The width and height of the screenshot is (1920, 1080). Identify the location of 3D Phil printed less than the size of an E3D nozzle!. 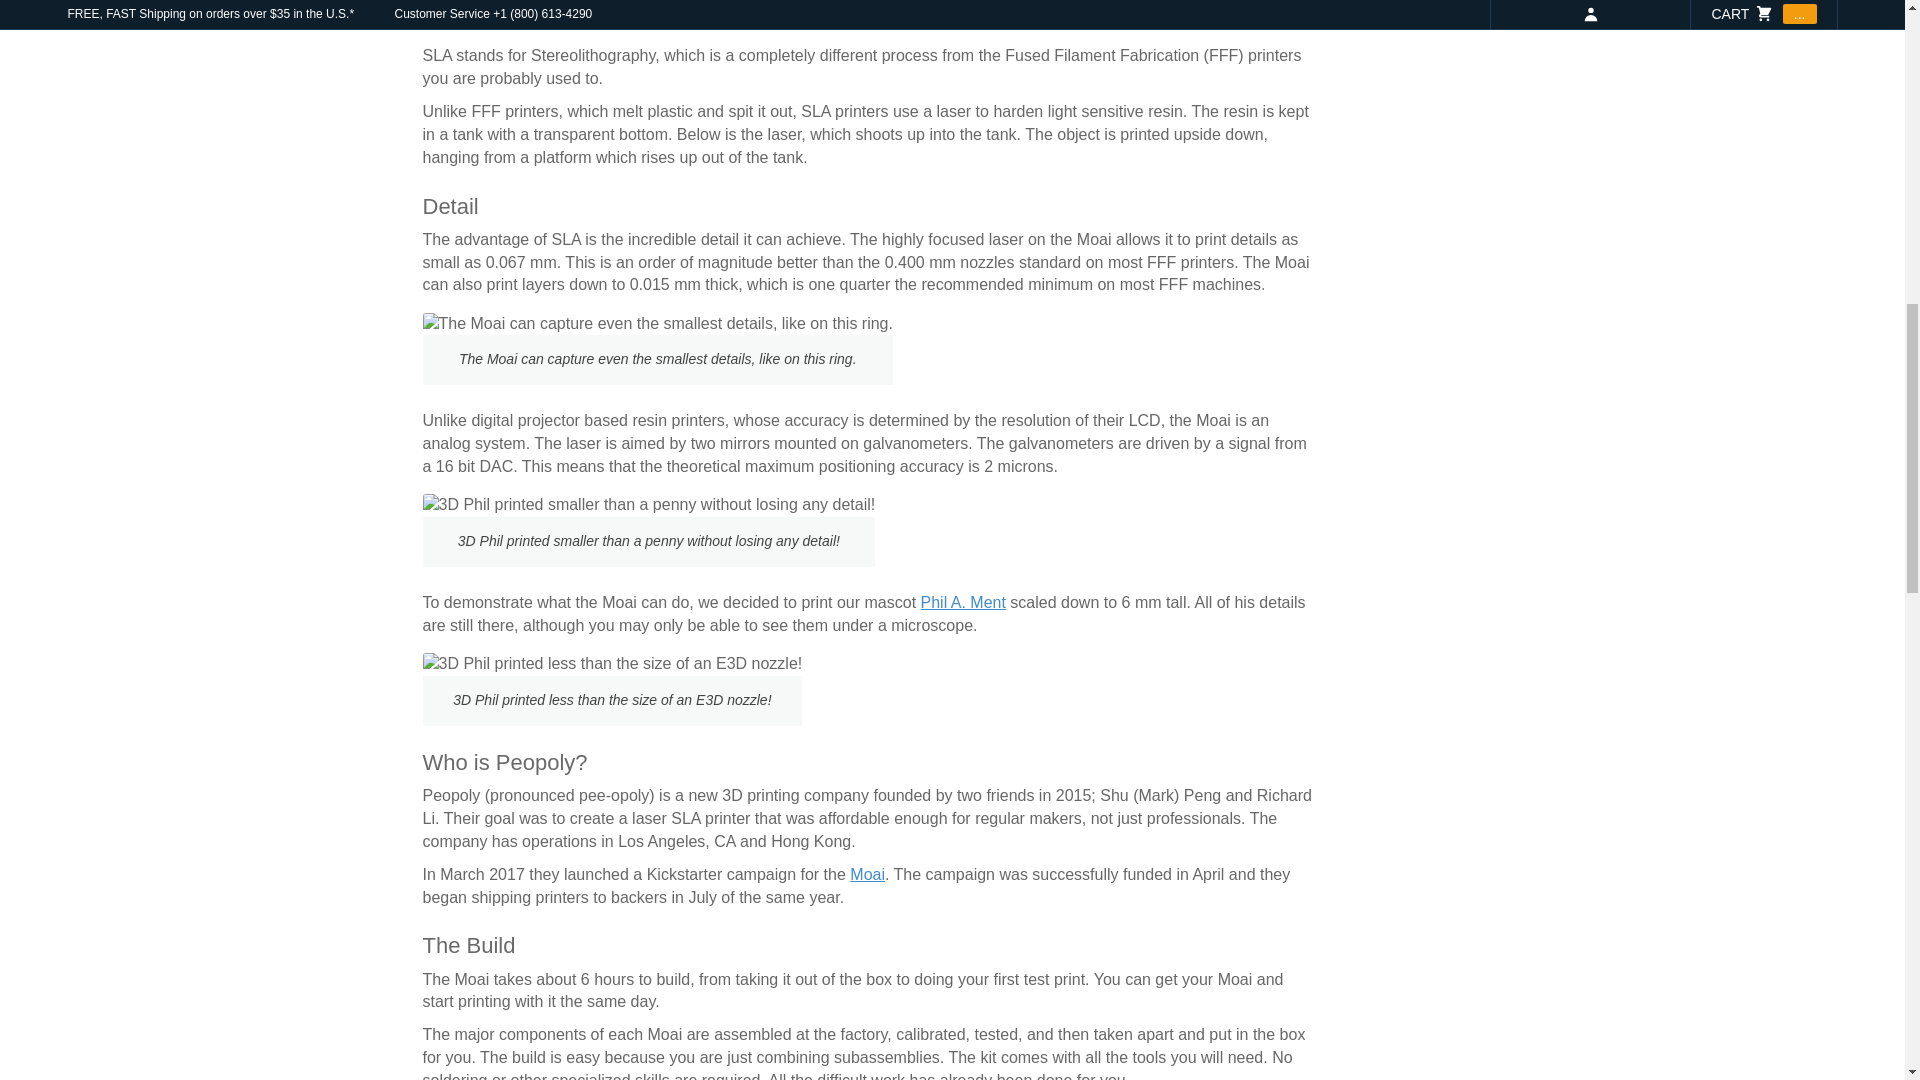
(612, 664).